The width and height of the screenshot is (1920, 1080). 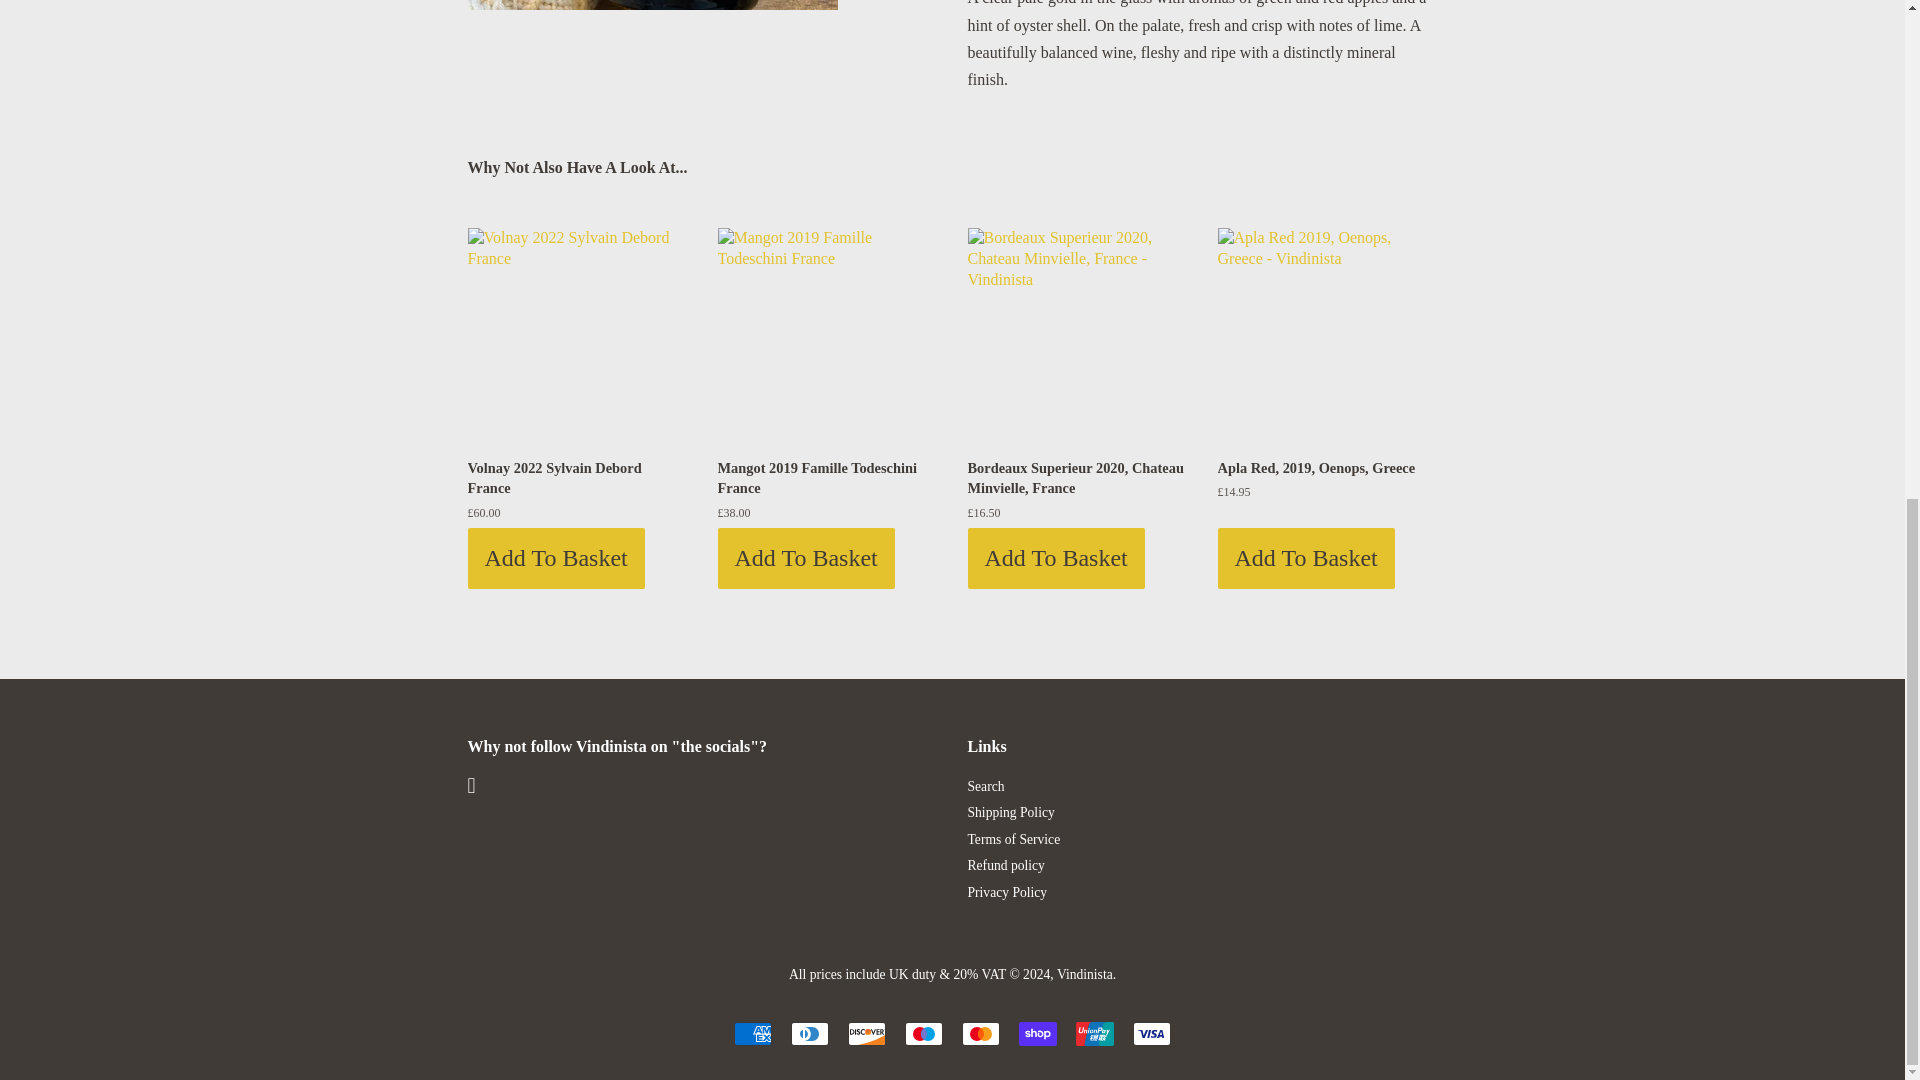 What do you see at coordinates (1094, 1034) in the screenshot?
I see `Union Pay` at bounding box center [1094, 1034].